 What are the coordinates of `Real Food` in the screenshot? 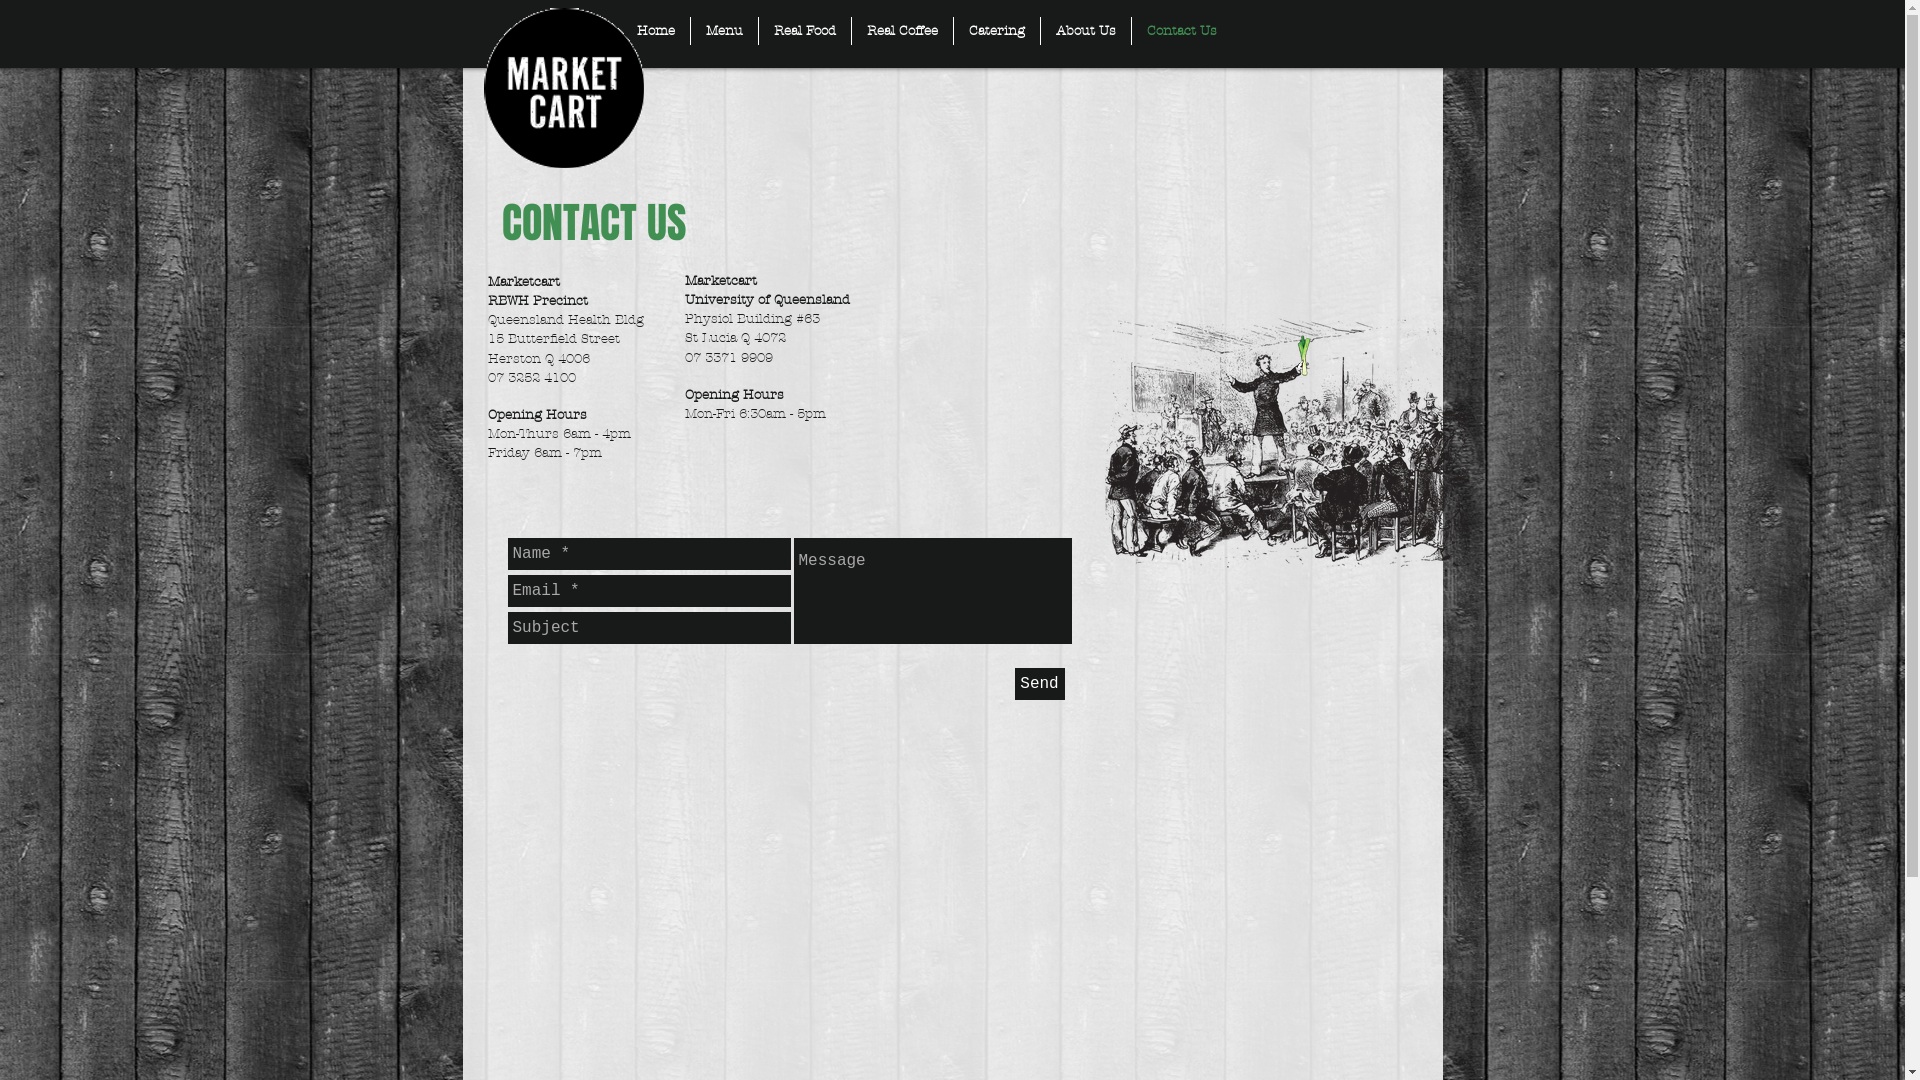 It's located at (804, 31).